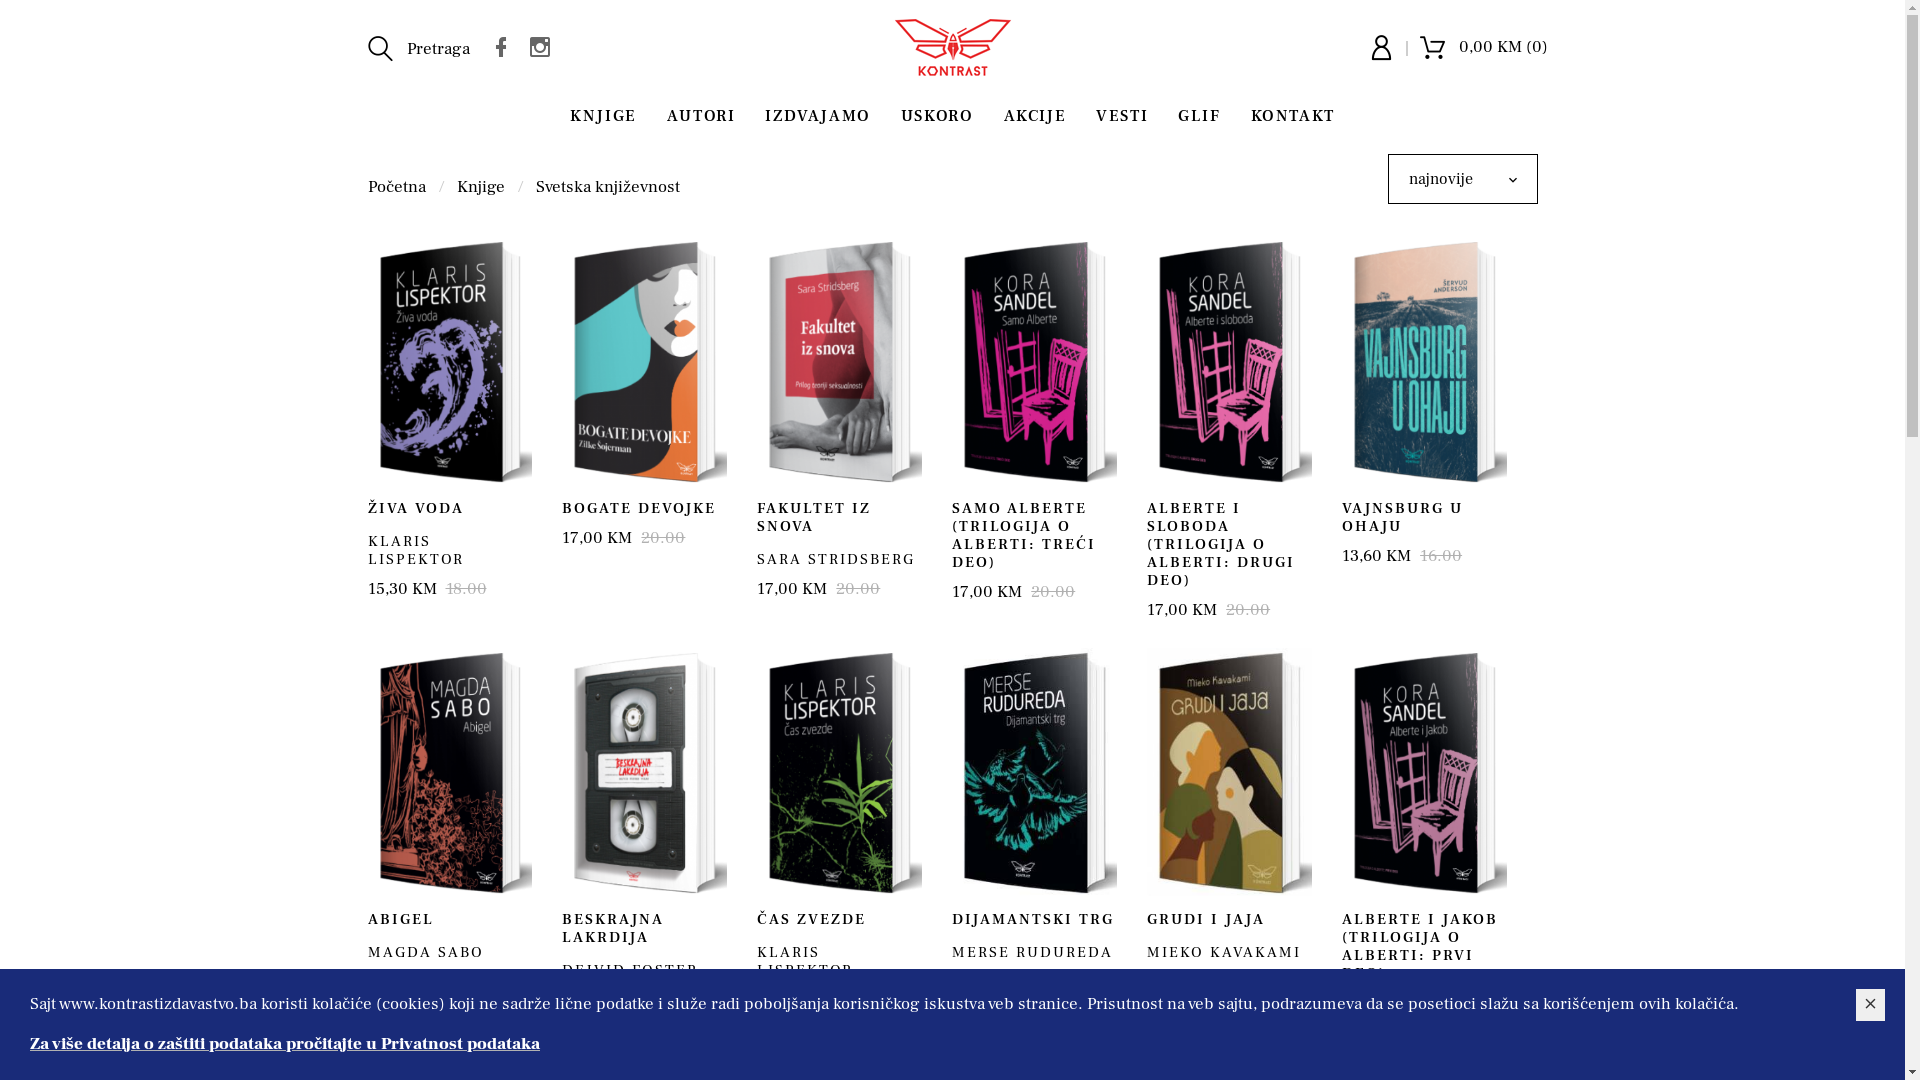  What do you see at coordinates (840, 361) in the screenshot?
I see `fakultet iz snova sara stridsberg` at bounding box center [840, 361].